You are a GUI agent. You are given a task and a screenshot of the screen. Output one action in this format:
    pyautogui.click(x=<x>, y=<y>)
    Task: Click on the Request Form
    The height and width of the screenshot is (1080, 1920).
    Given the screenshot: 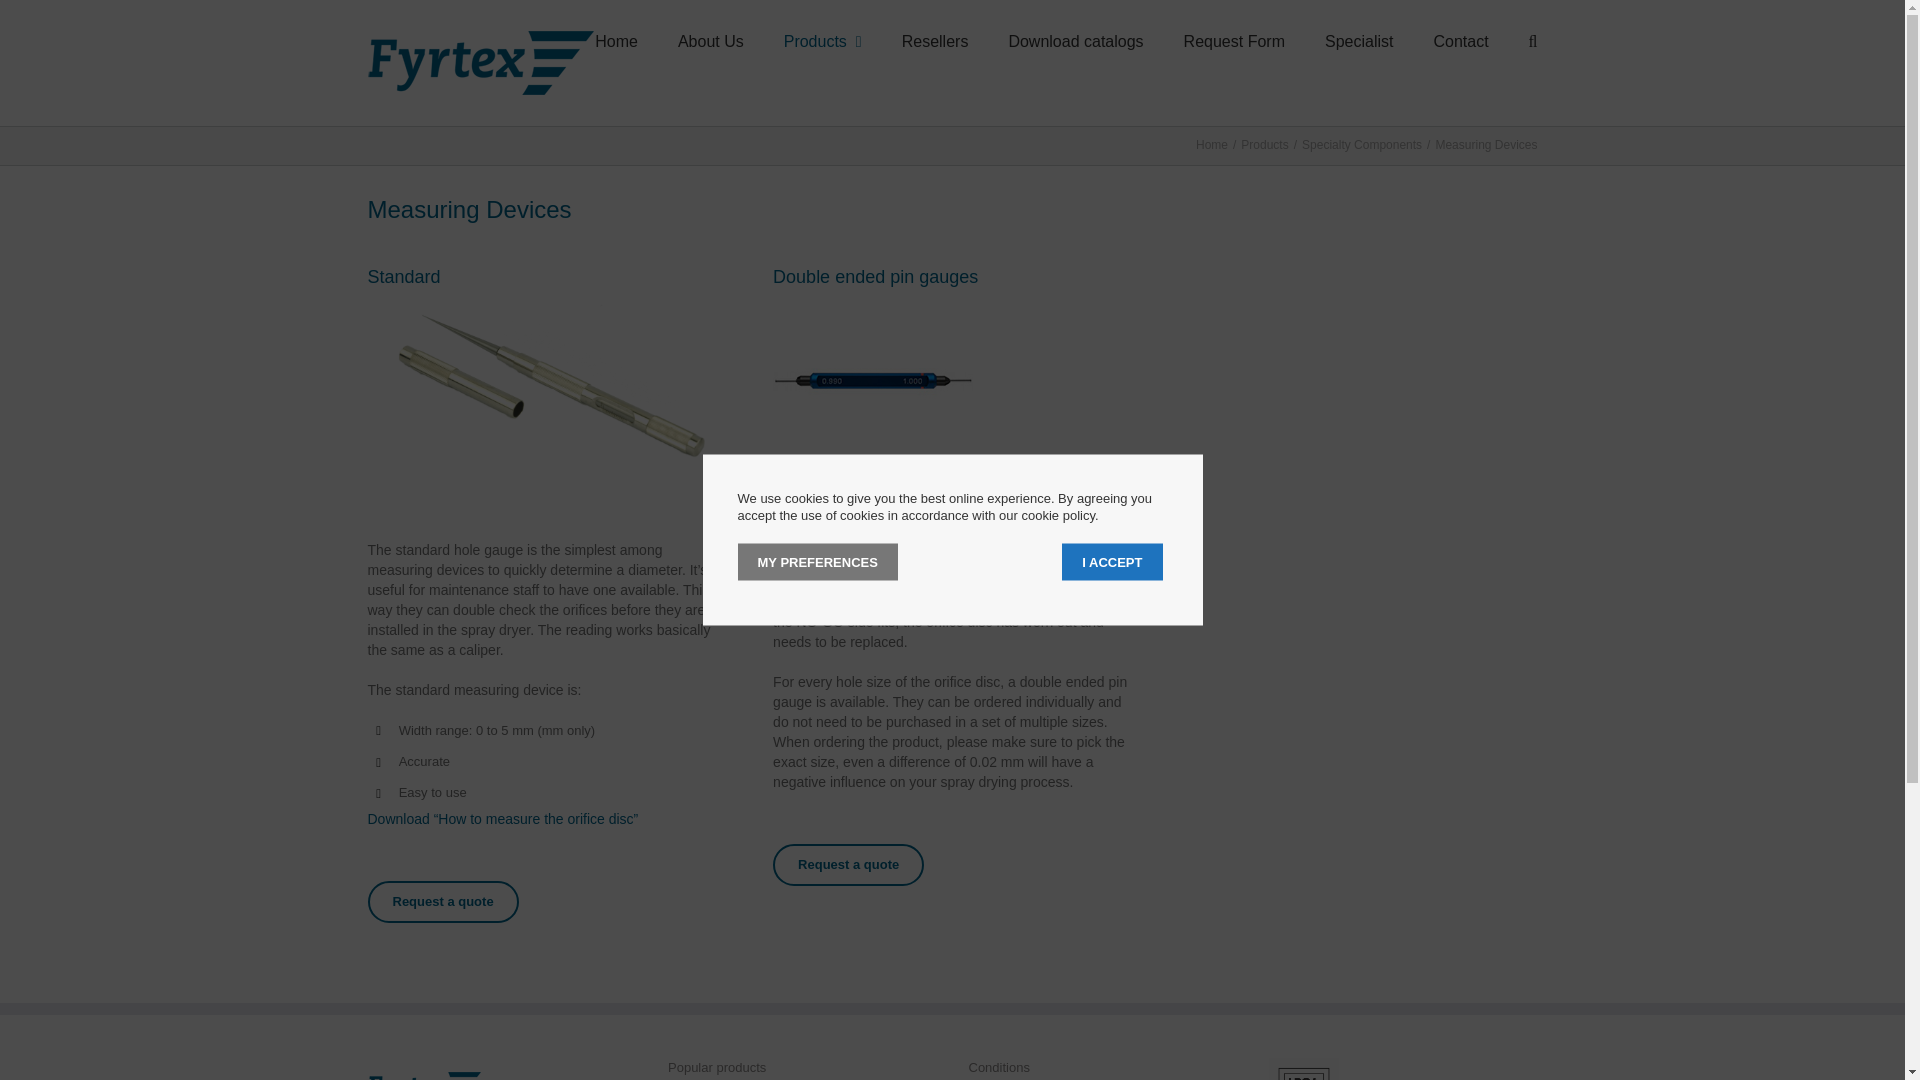 What is the action you would take?
    pyautogui.click(x=1234, y=42)
    